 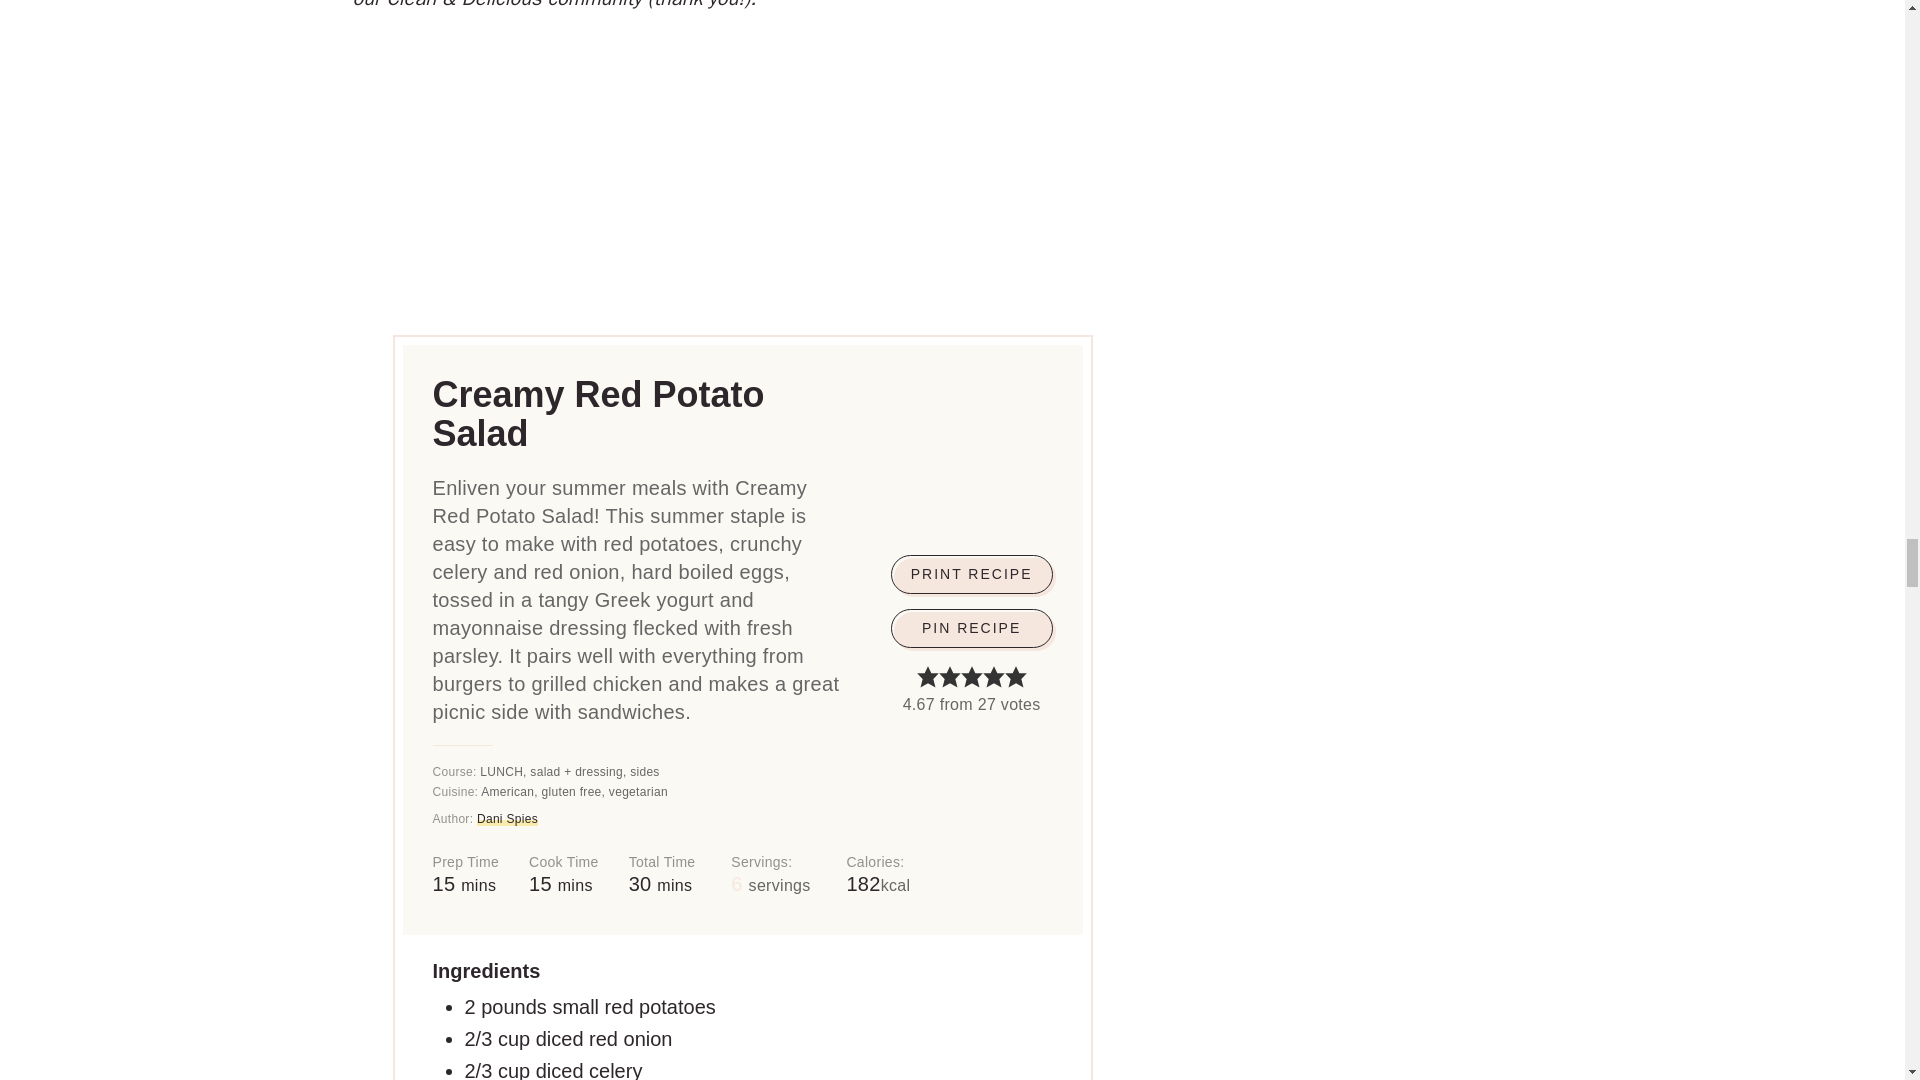 What do you see at coordinates (971, 574) in the screenshot?
I see `PRINT RECIPE` at bounding box center [971, 574].